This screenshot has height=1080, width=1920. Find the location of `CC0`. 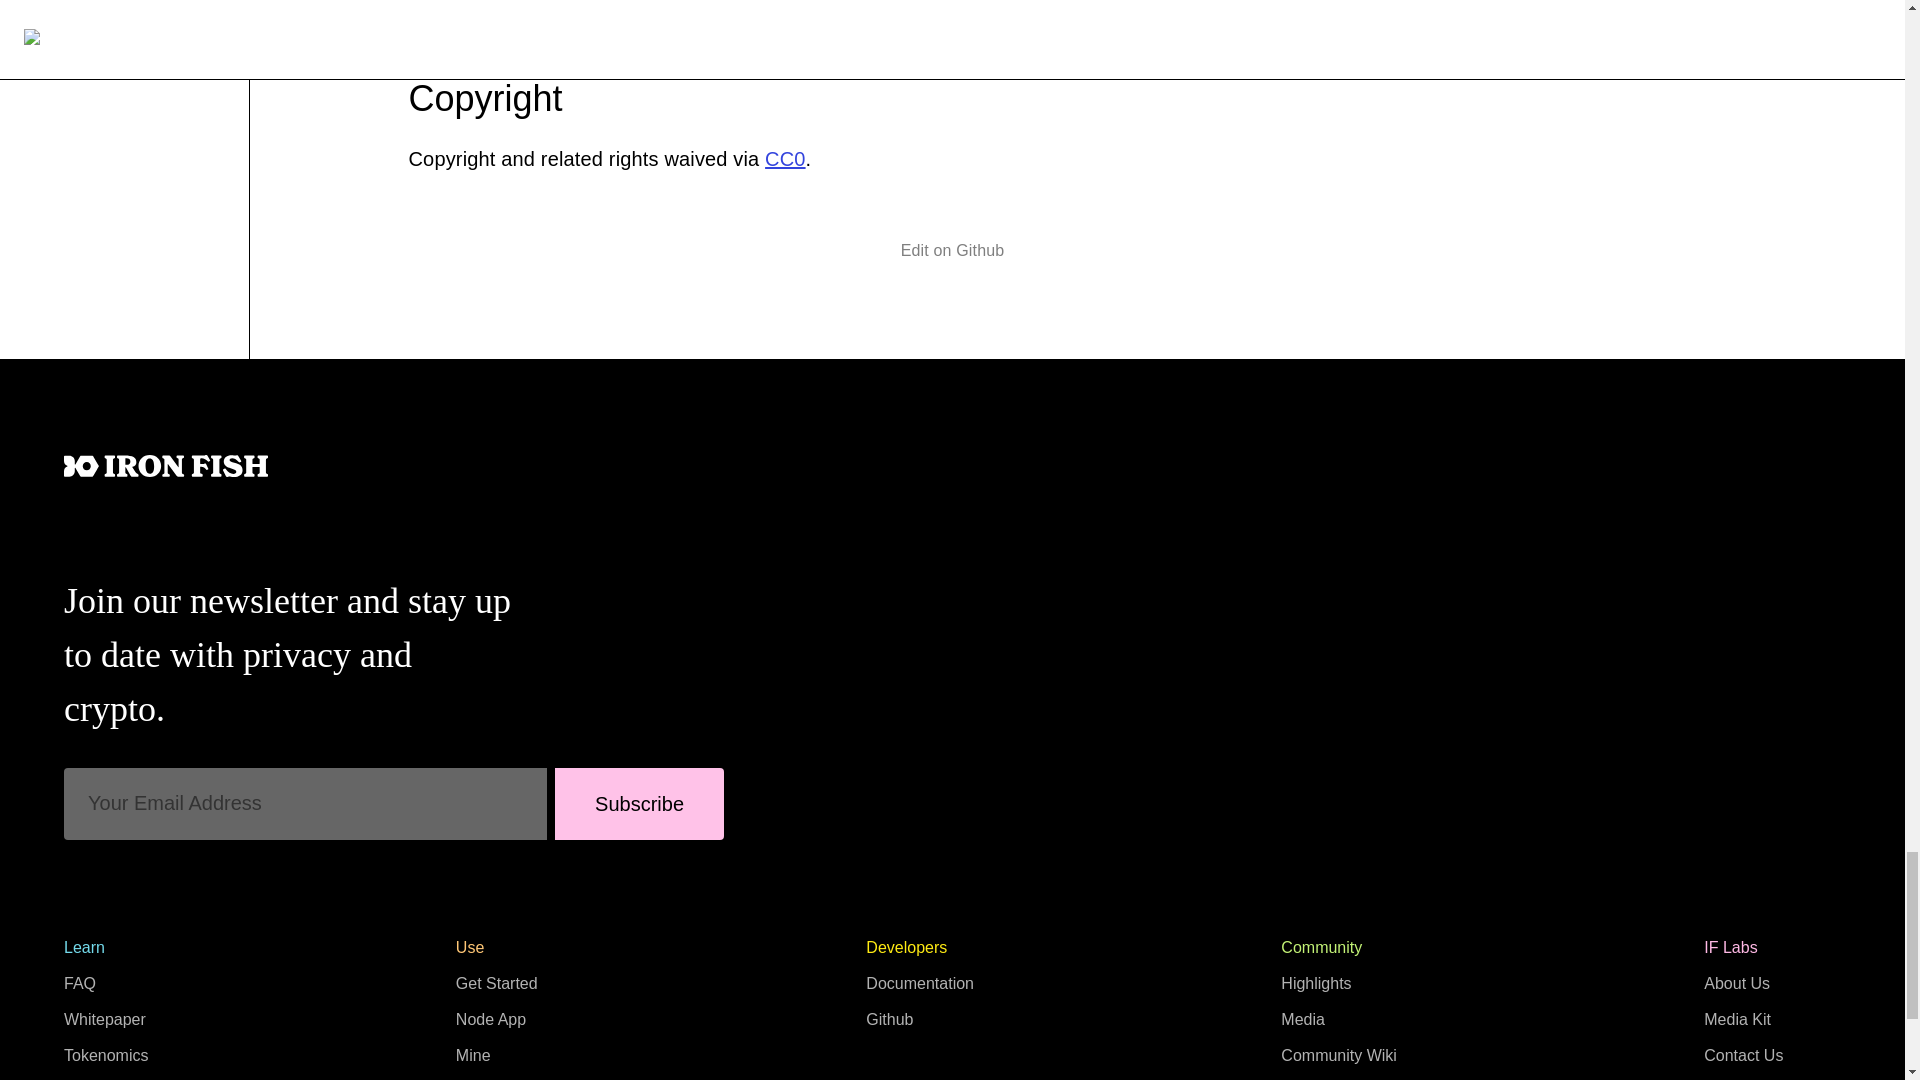

CC0 is located at coordinates (785, 158).